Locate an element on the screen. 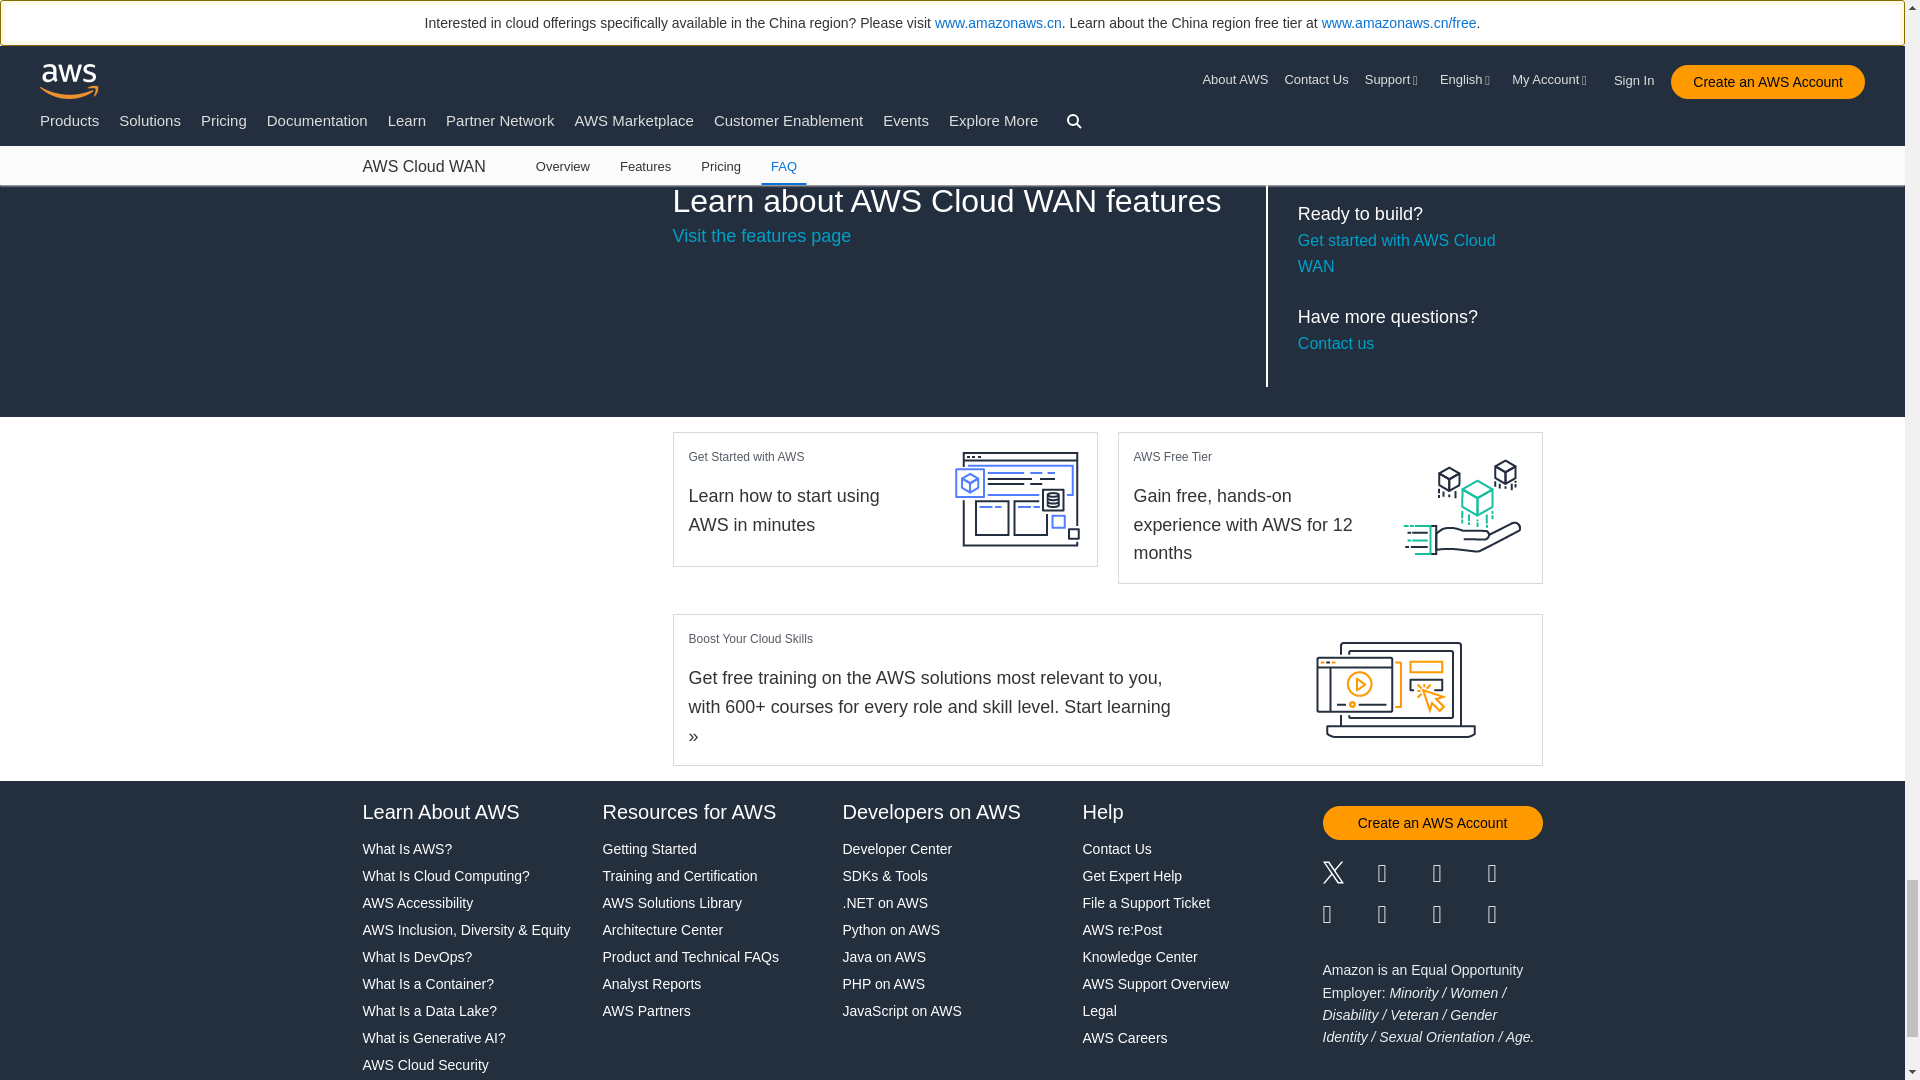 Image resolution: width=1920 pixels, height=1080 pixels. Facebook is located at coordinates (1405, 875).